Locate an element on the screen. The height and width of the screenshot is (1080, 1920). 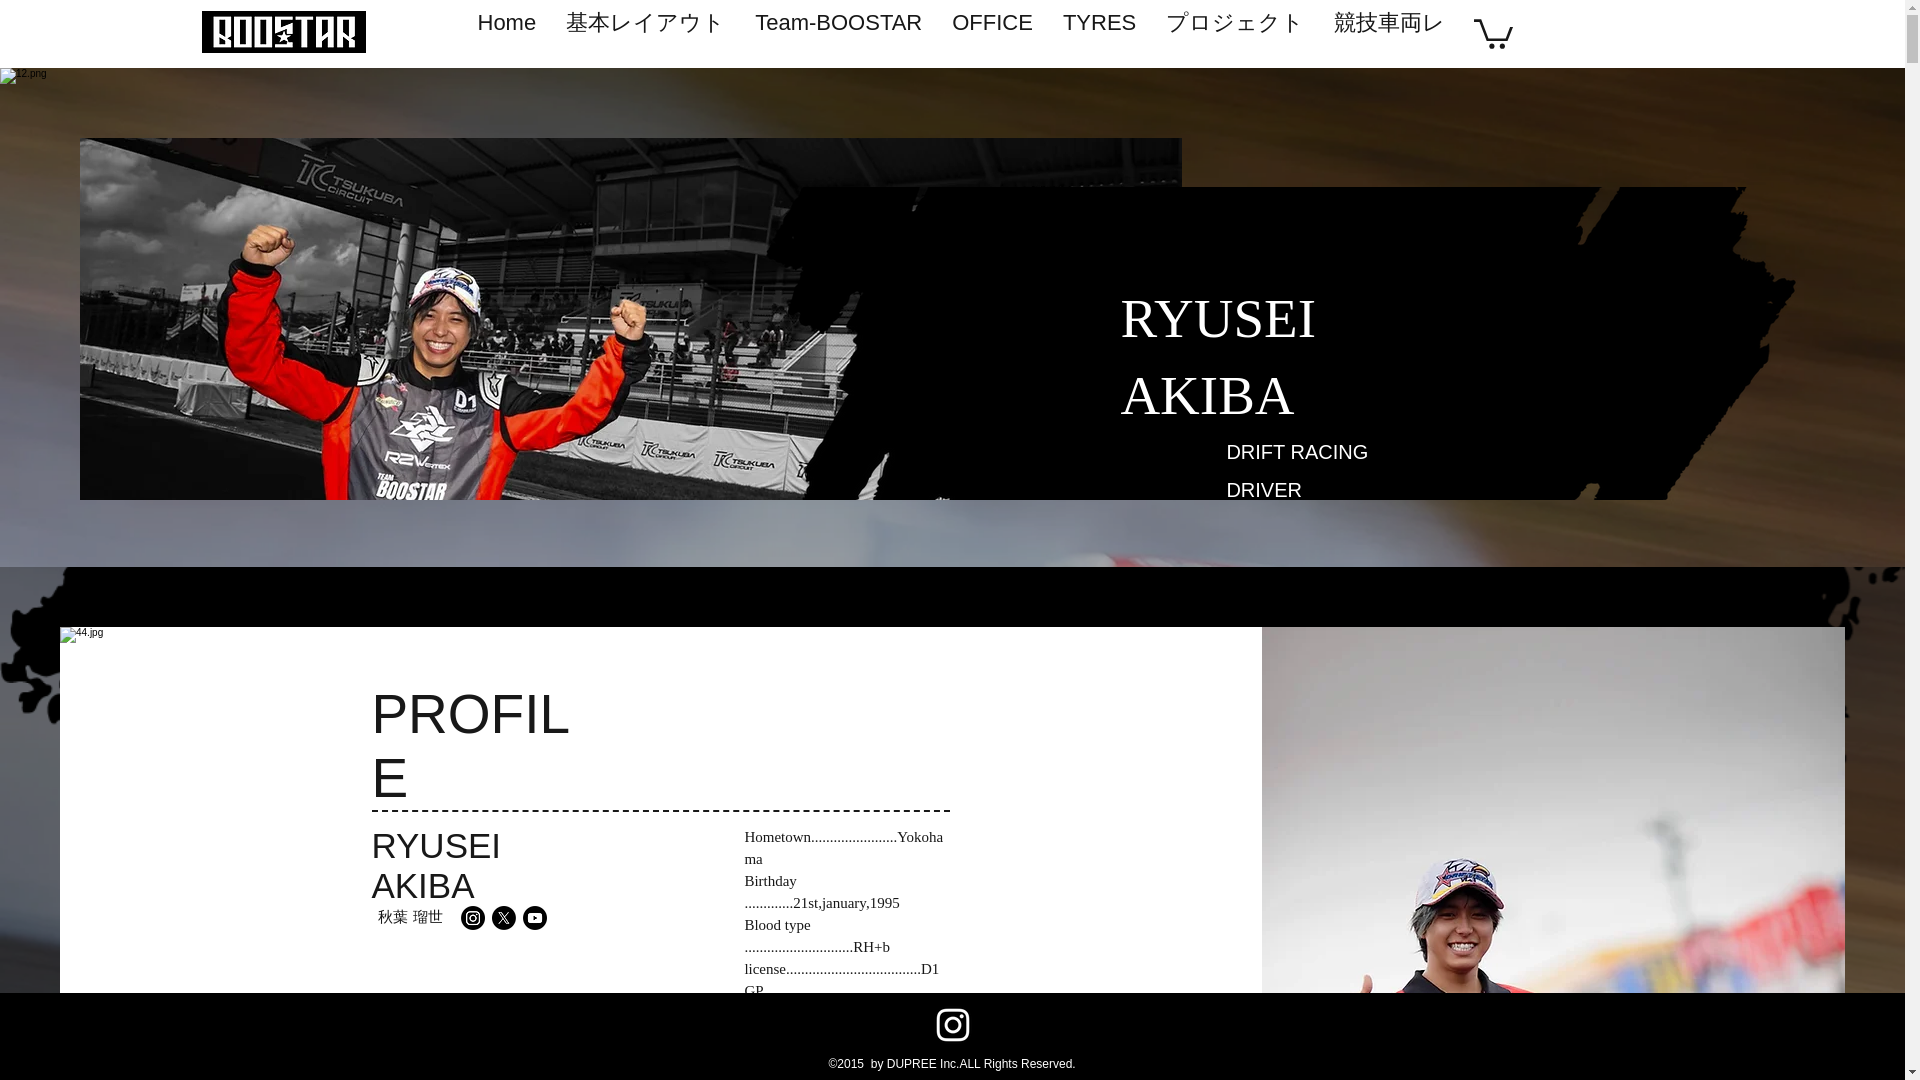
Home is located at coordinates (506, 32).